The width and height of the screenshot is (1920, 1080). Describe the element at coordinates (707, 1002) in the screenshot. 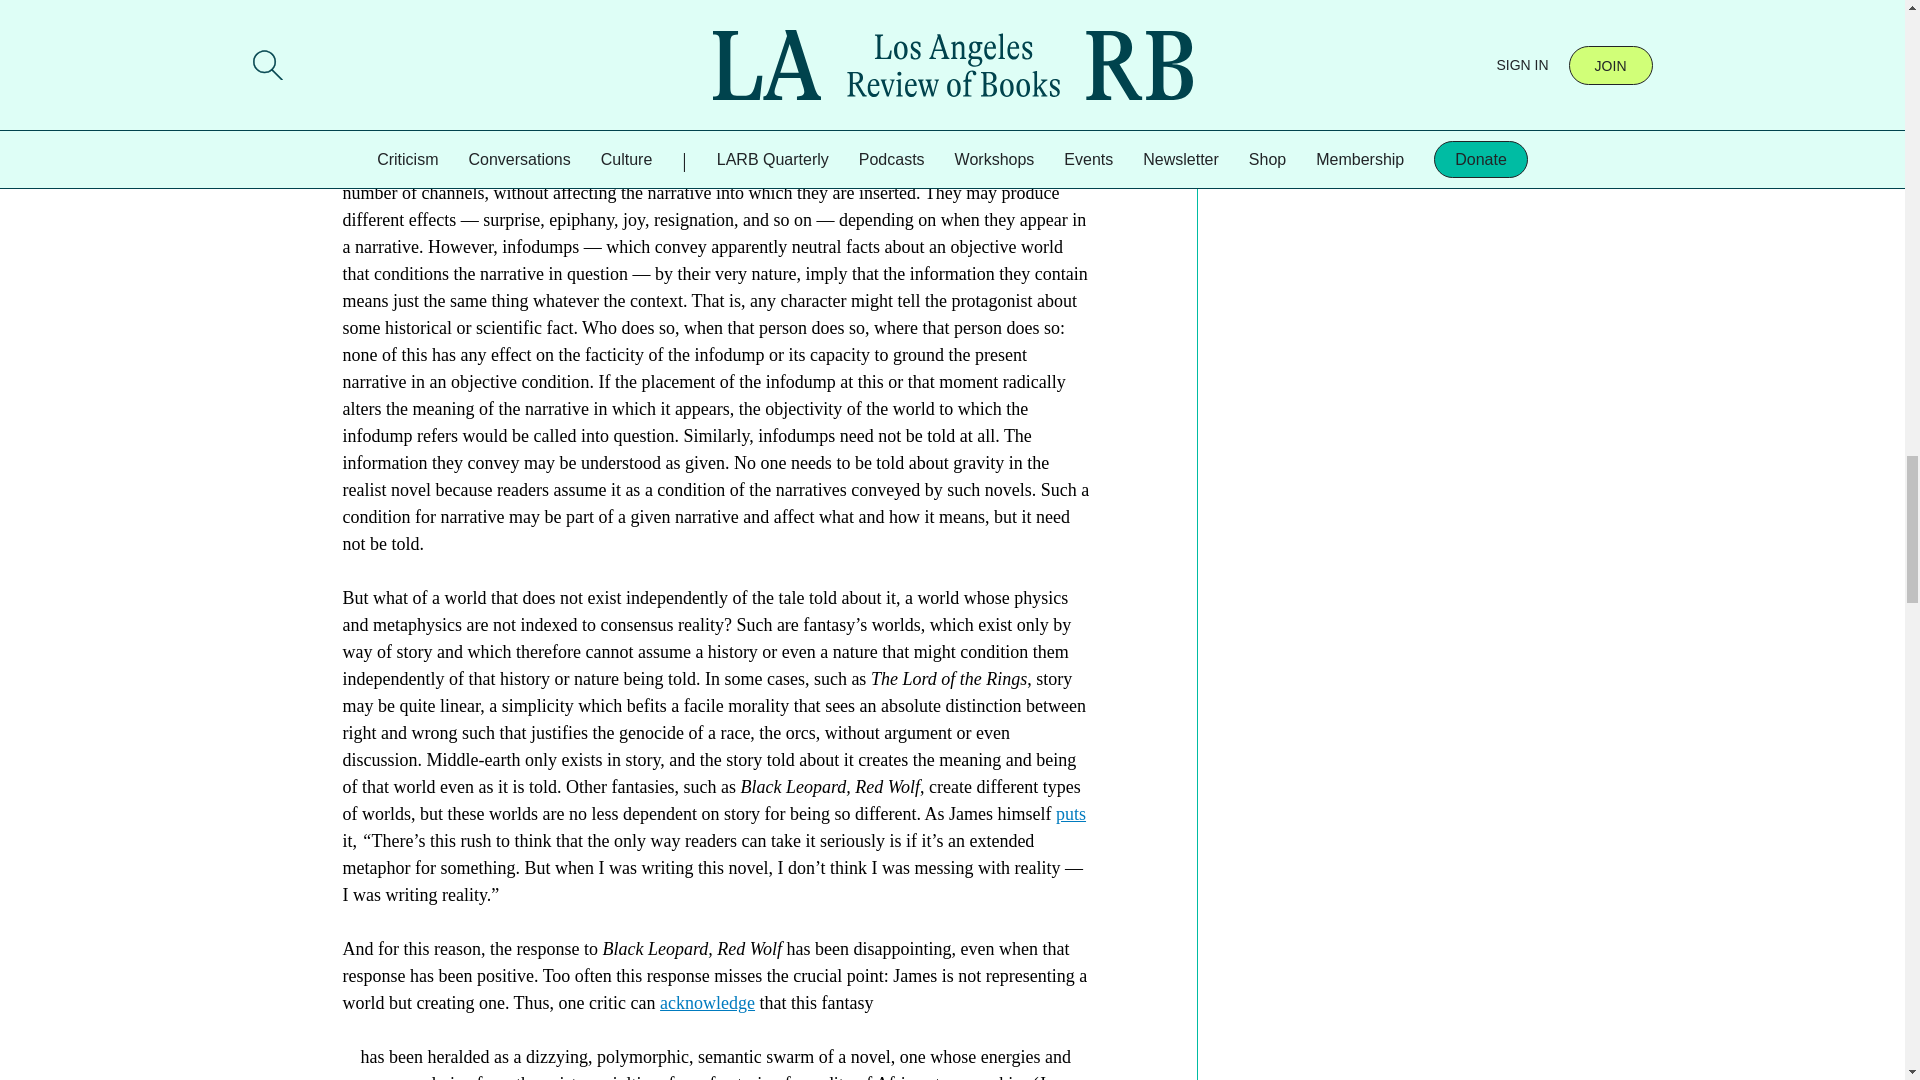

I see `acknowledge` at that location.